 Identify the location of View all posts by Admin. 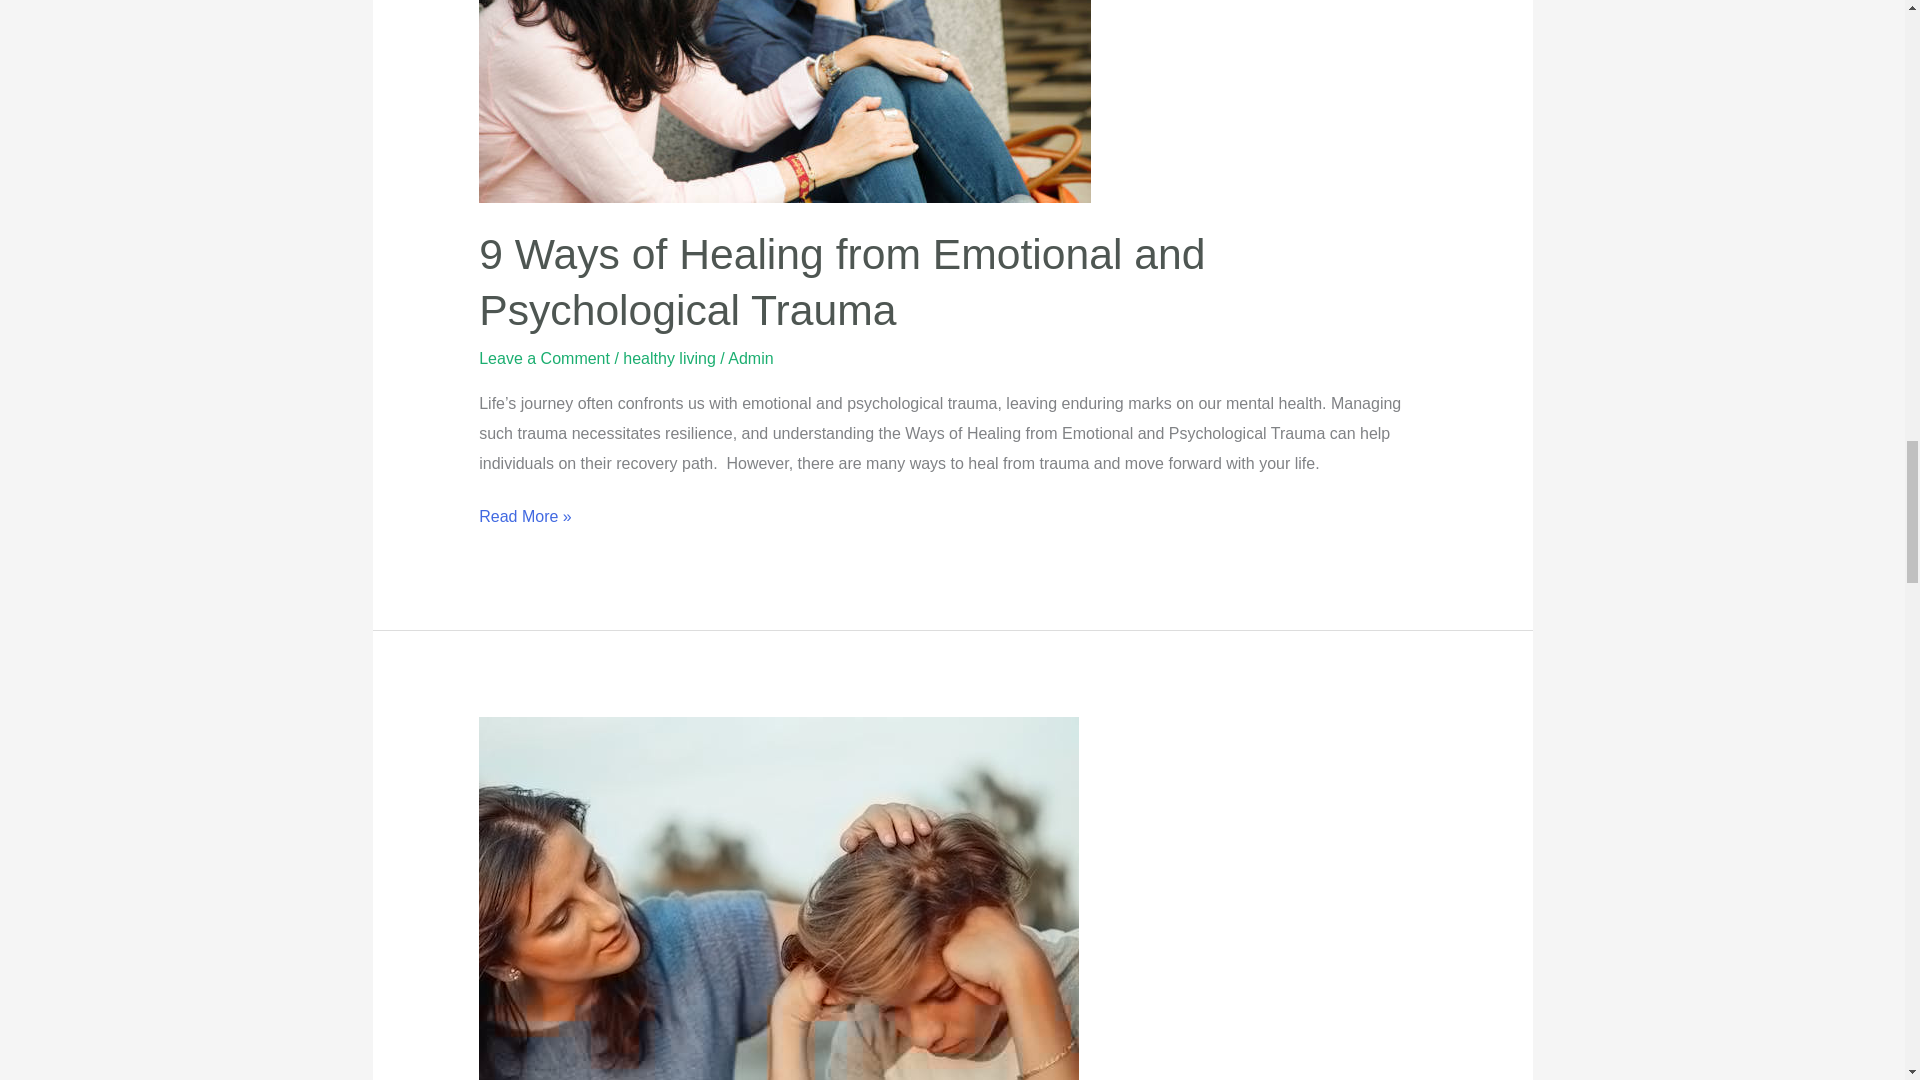
(750, 358).